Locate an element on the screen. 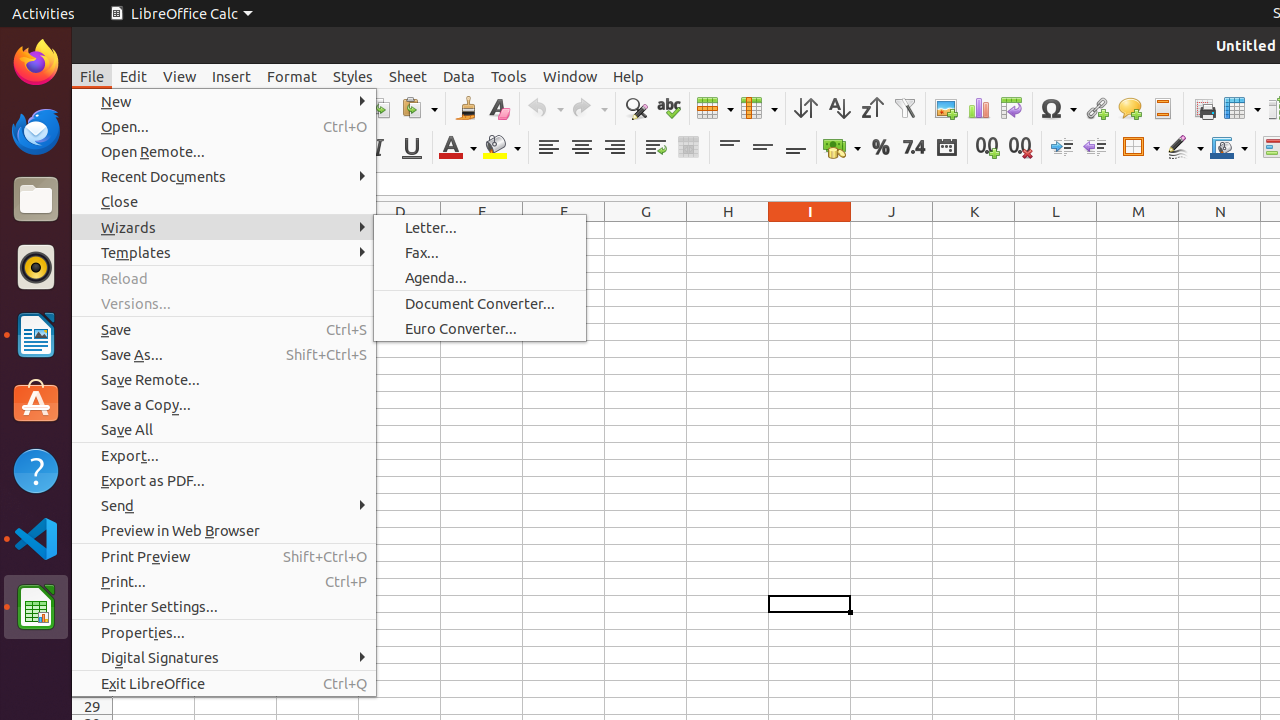 The image size is (1280, 720). J1 is located at coordinates (892, 230).